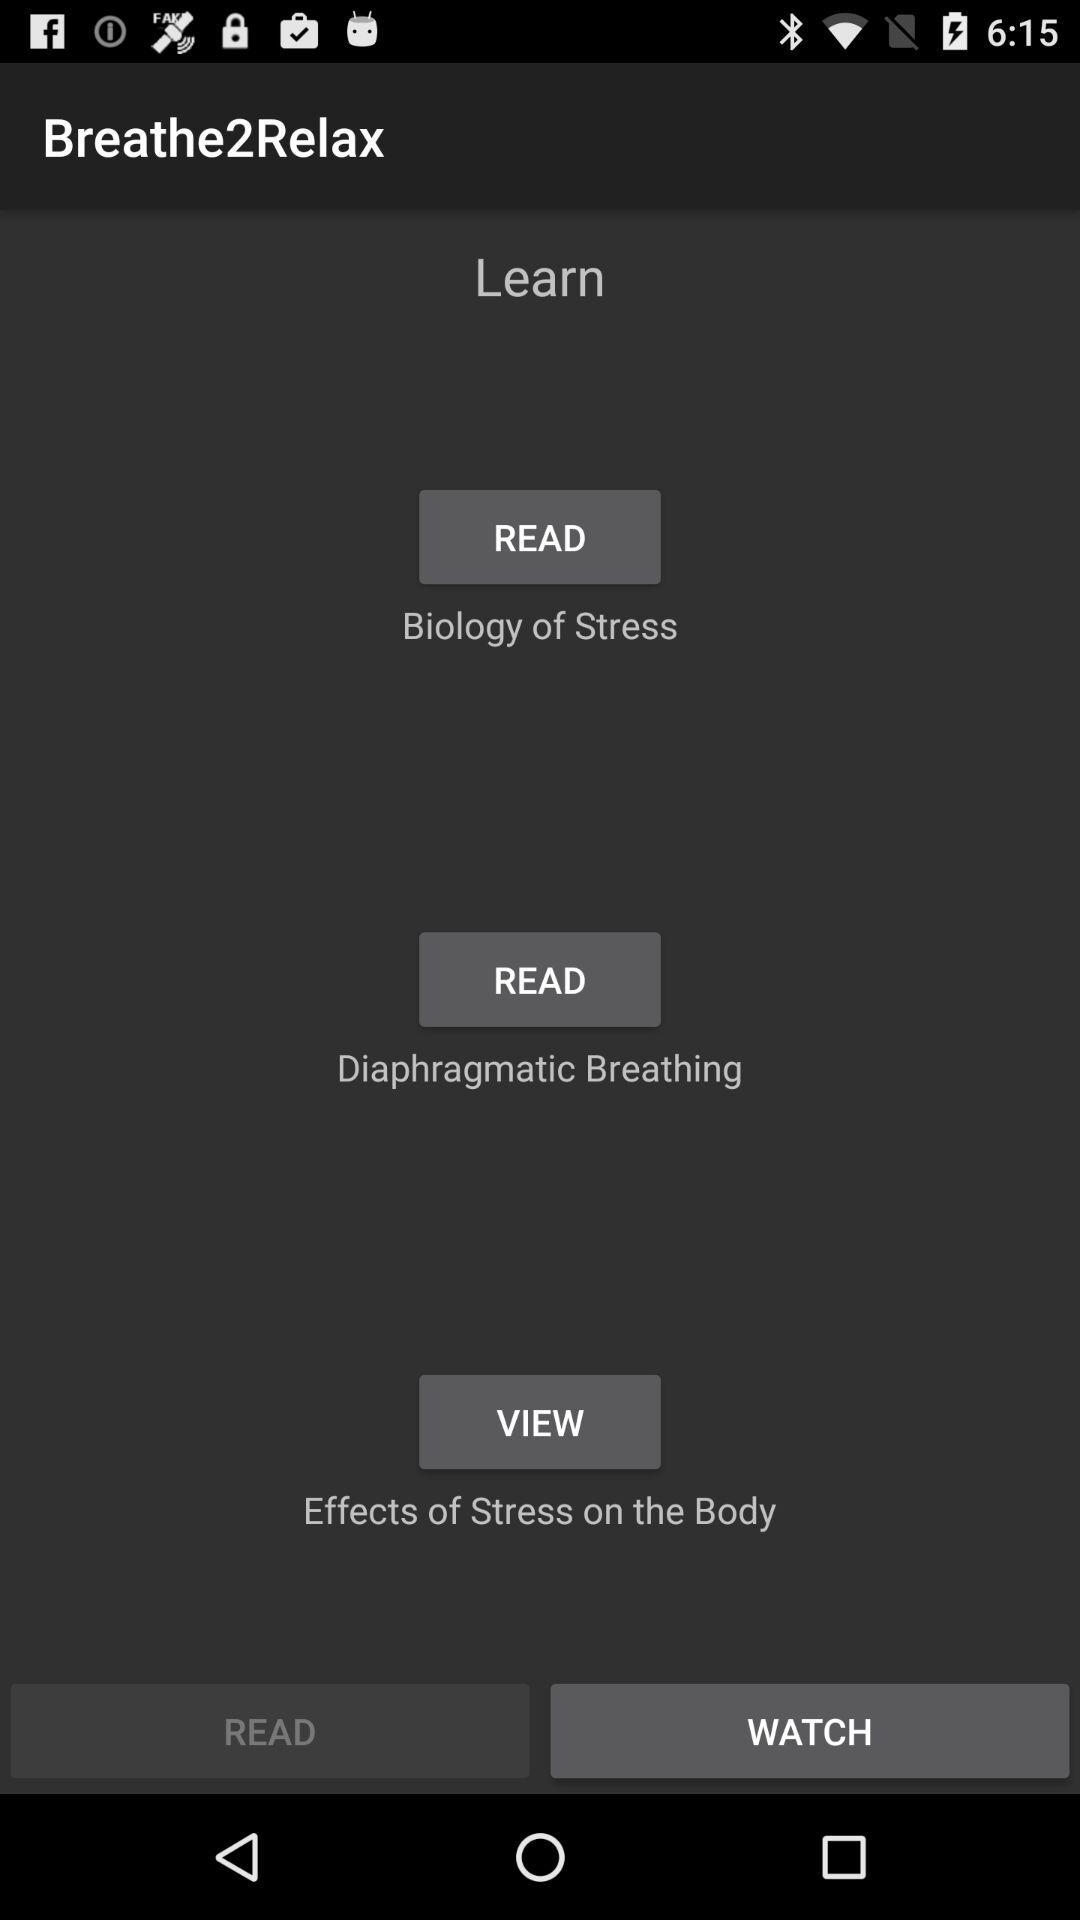  I want to click on turn off item above effects of stress item, so click(540, 1422).